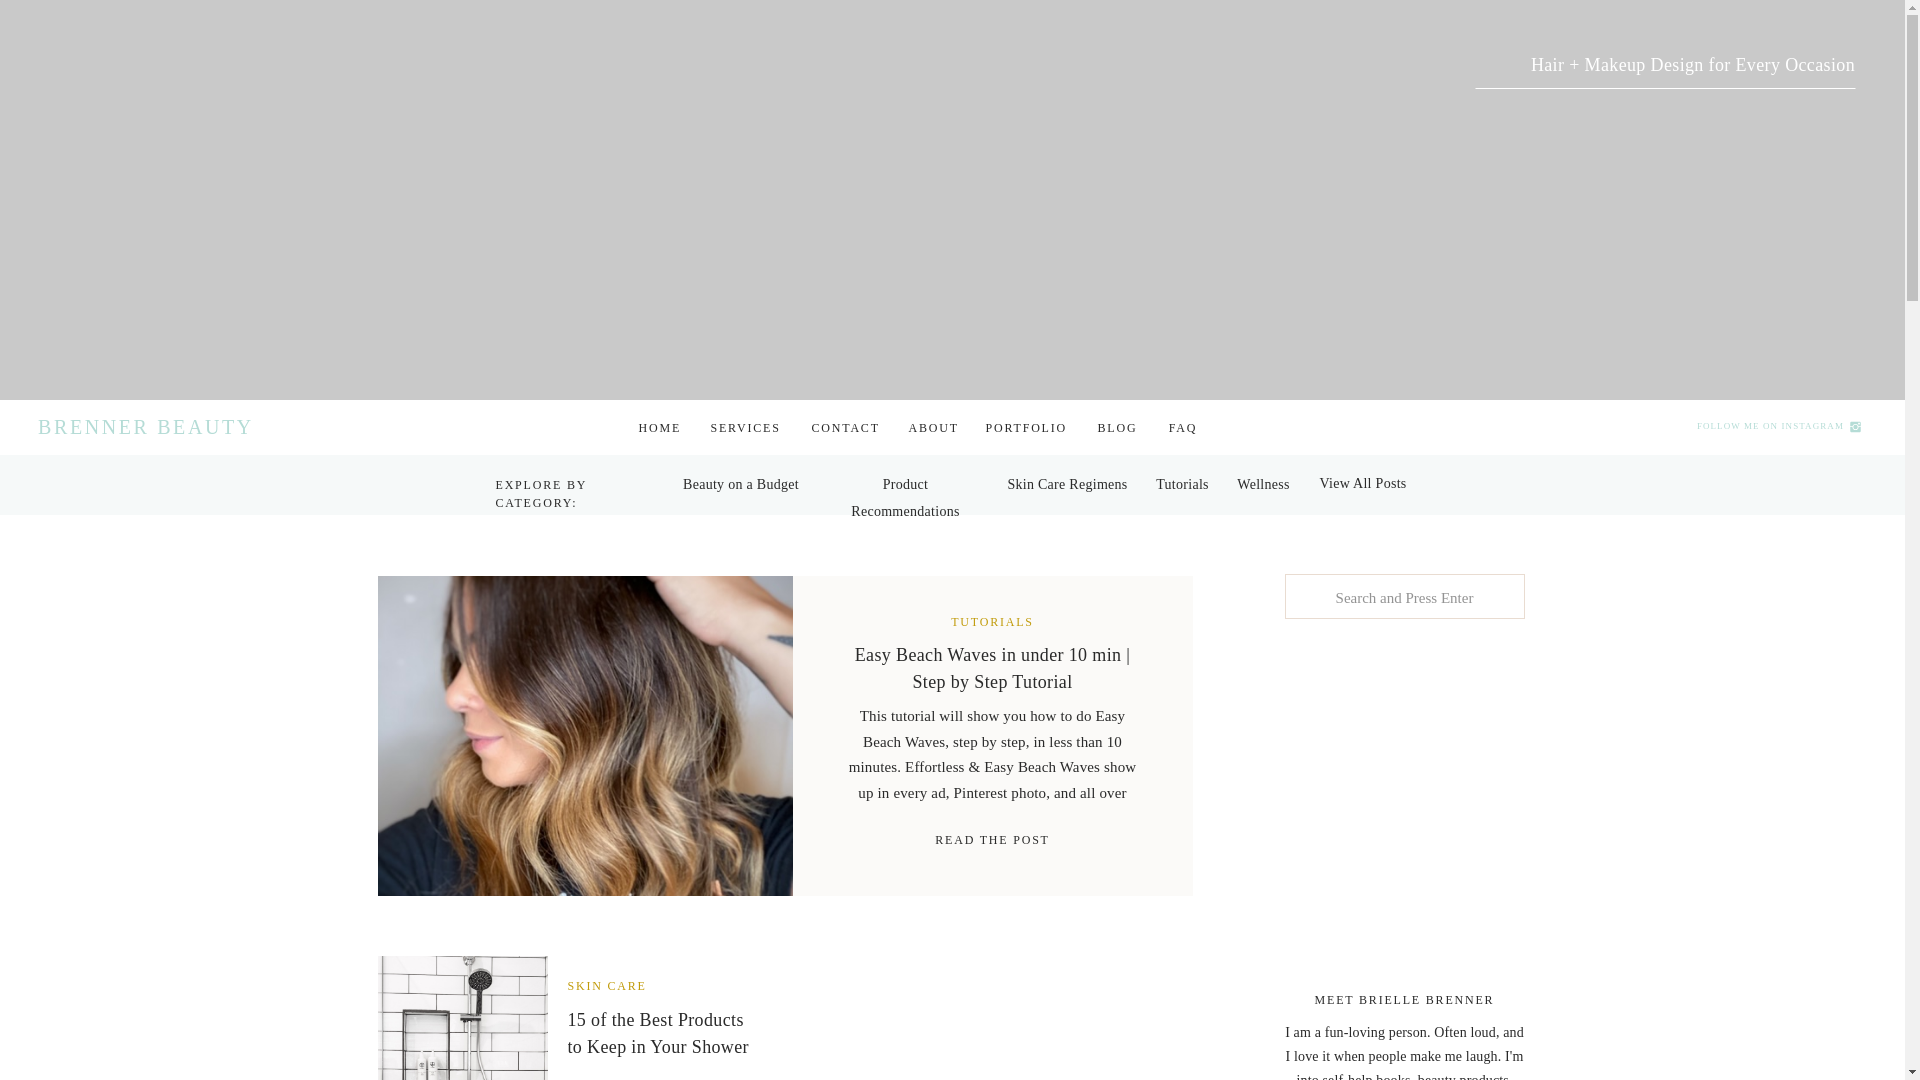  What do you see at coordinates (1118, 428) in the screenshot?
I see `BLOG` at bounding box center [1118, 428].